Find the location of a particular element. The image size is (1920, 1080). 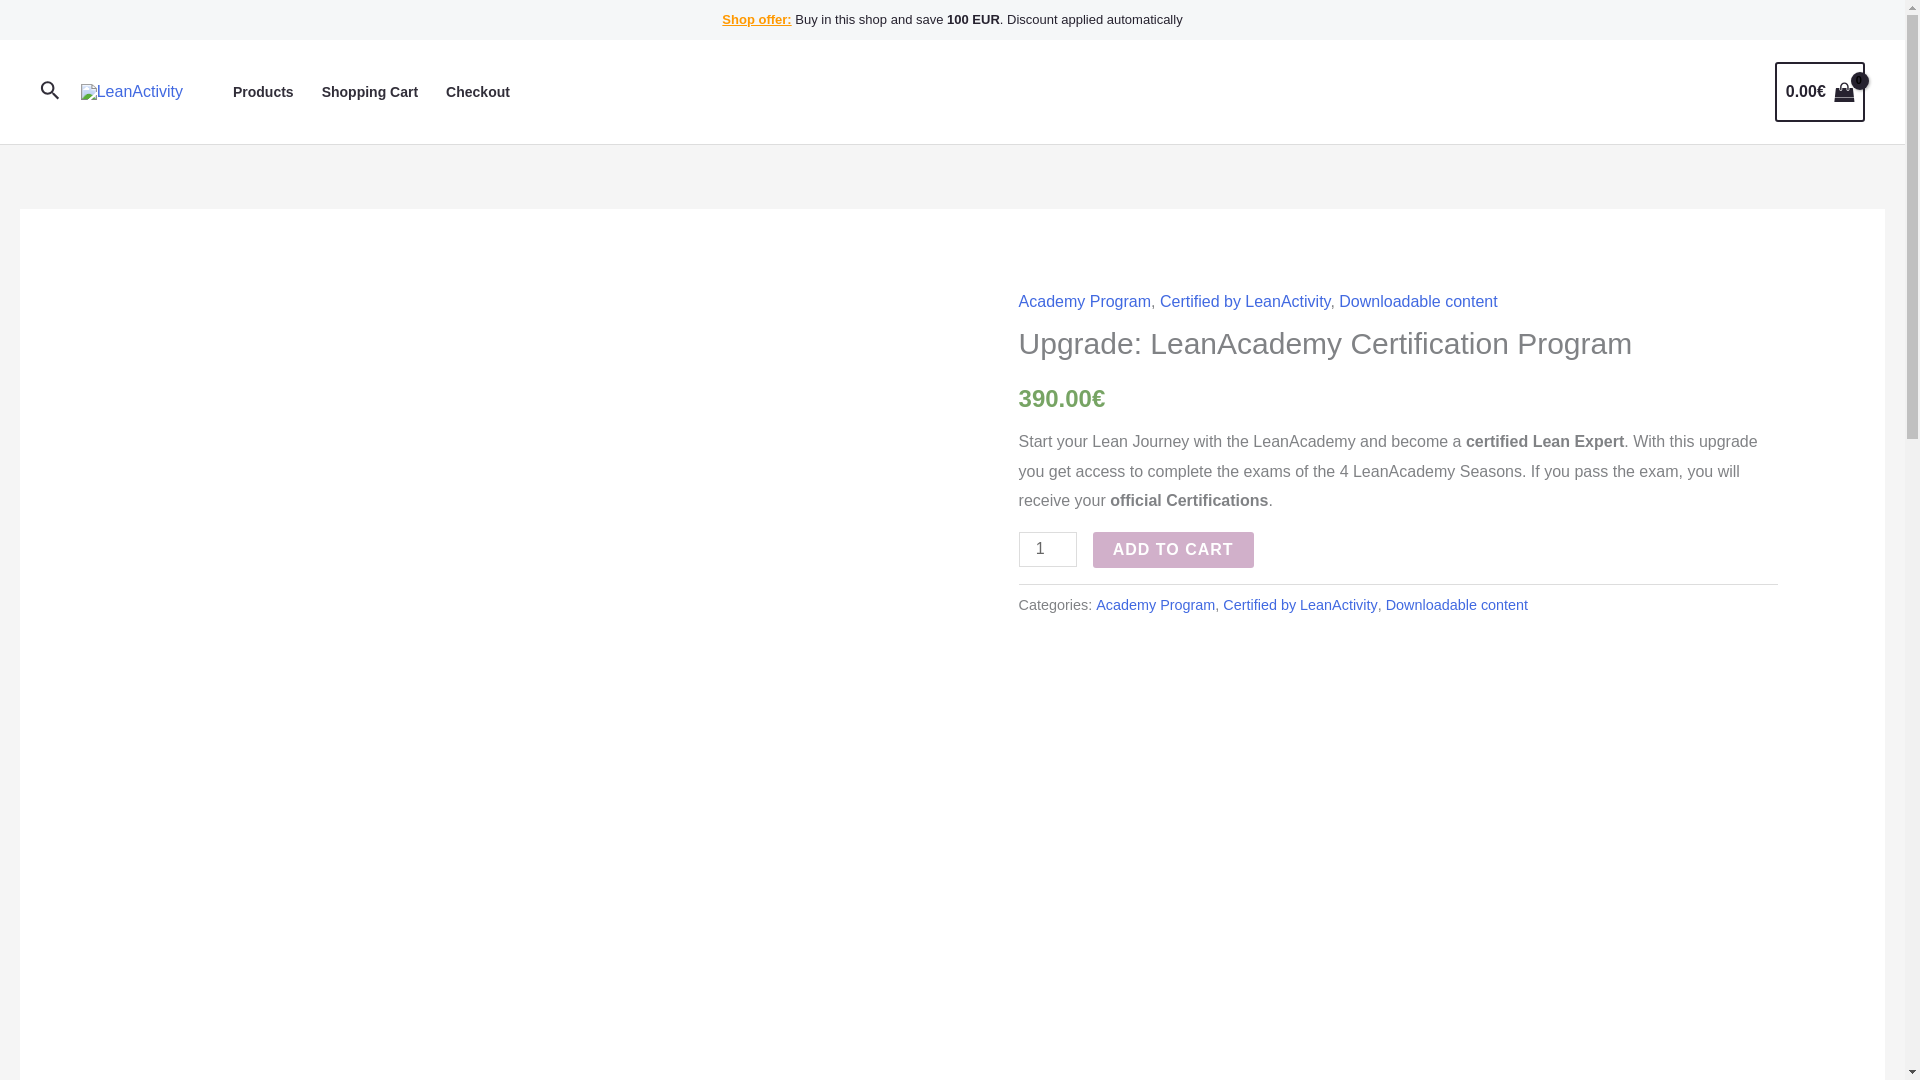

1 is located at coordinates (1048, 550).